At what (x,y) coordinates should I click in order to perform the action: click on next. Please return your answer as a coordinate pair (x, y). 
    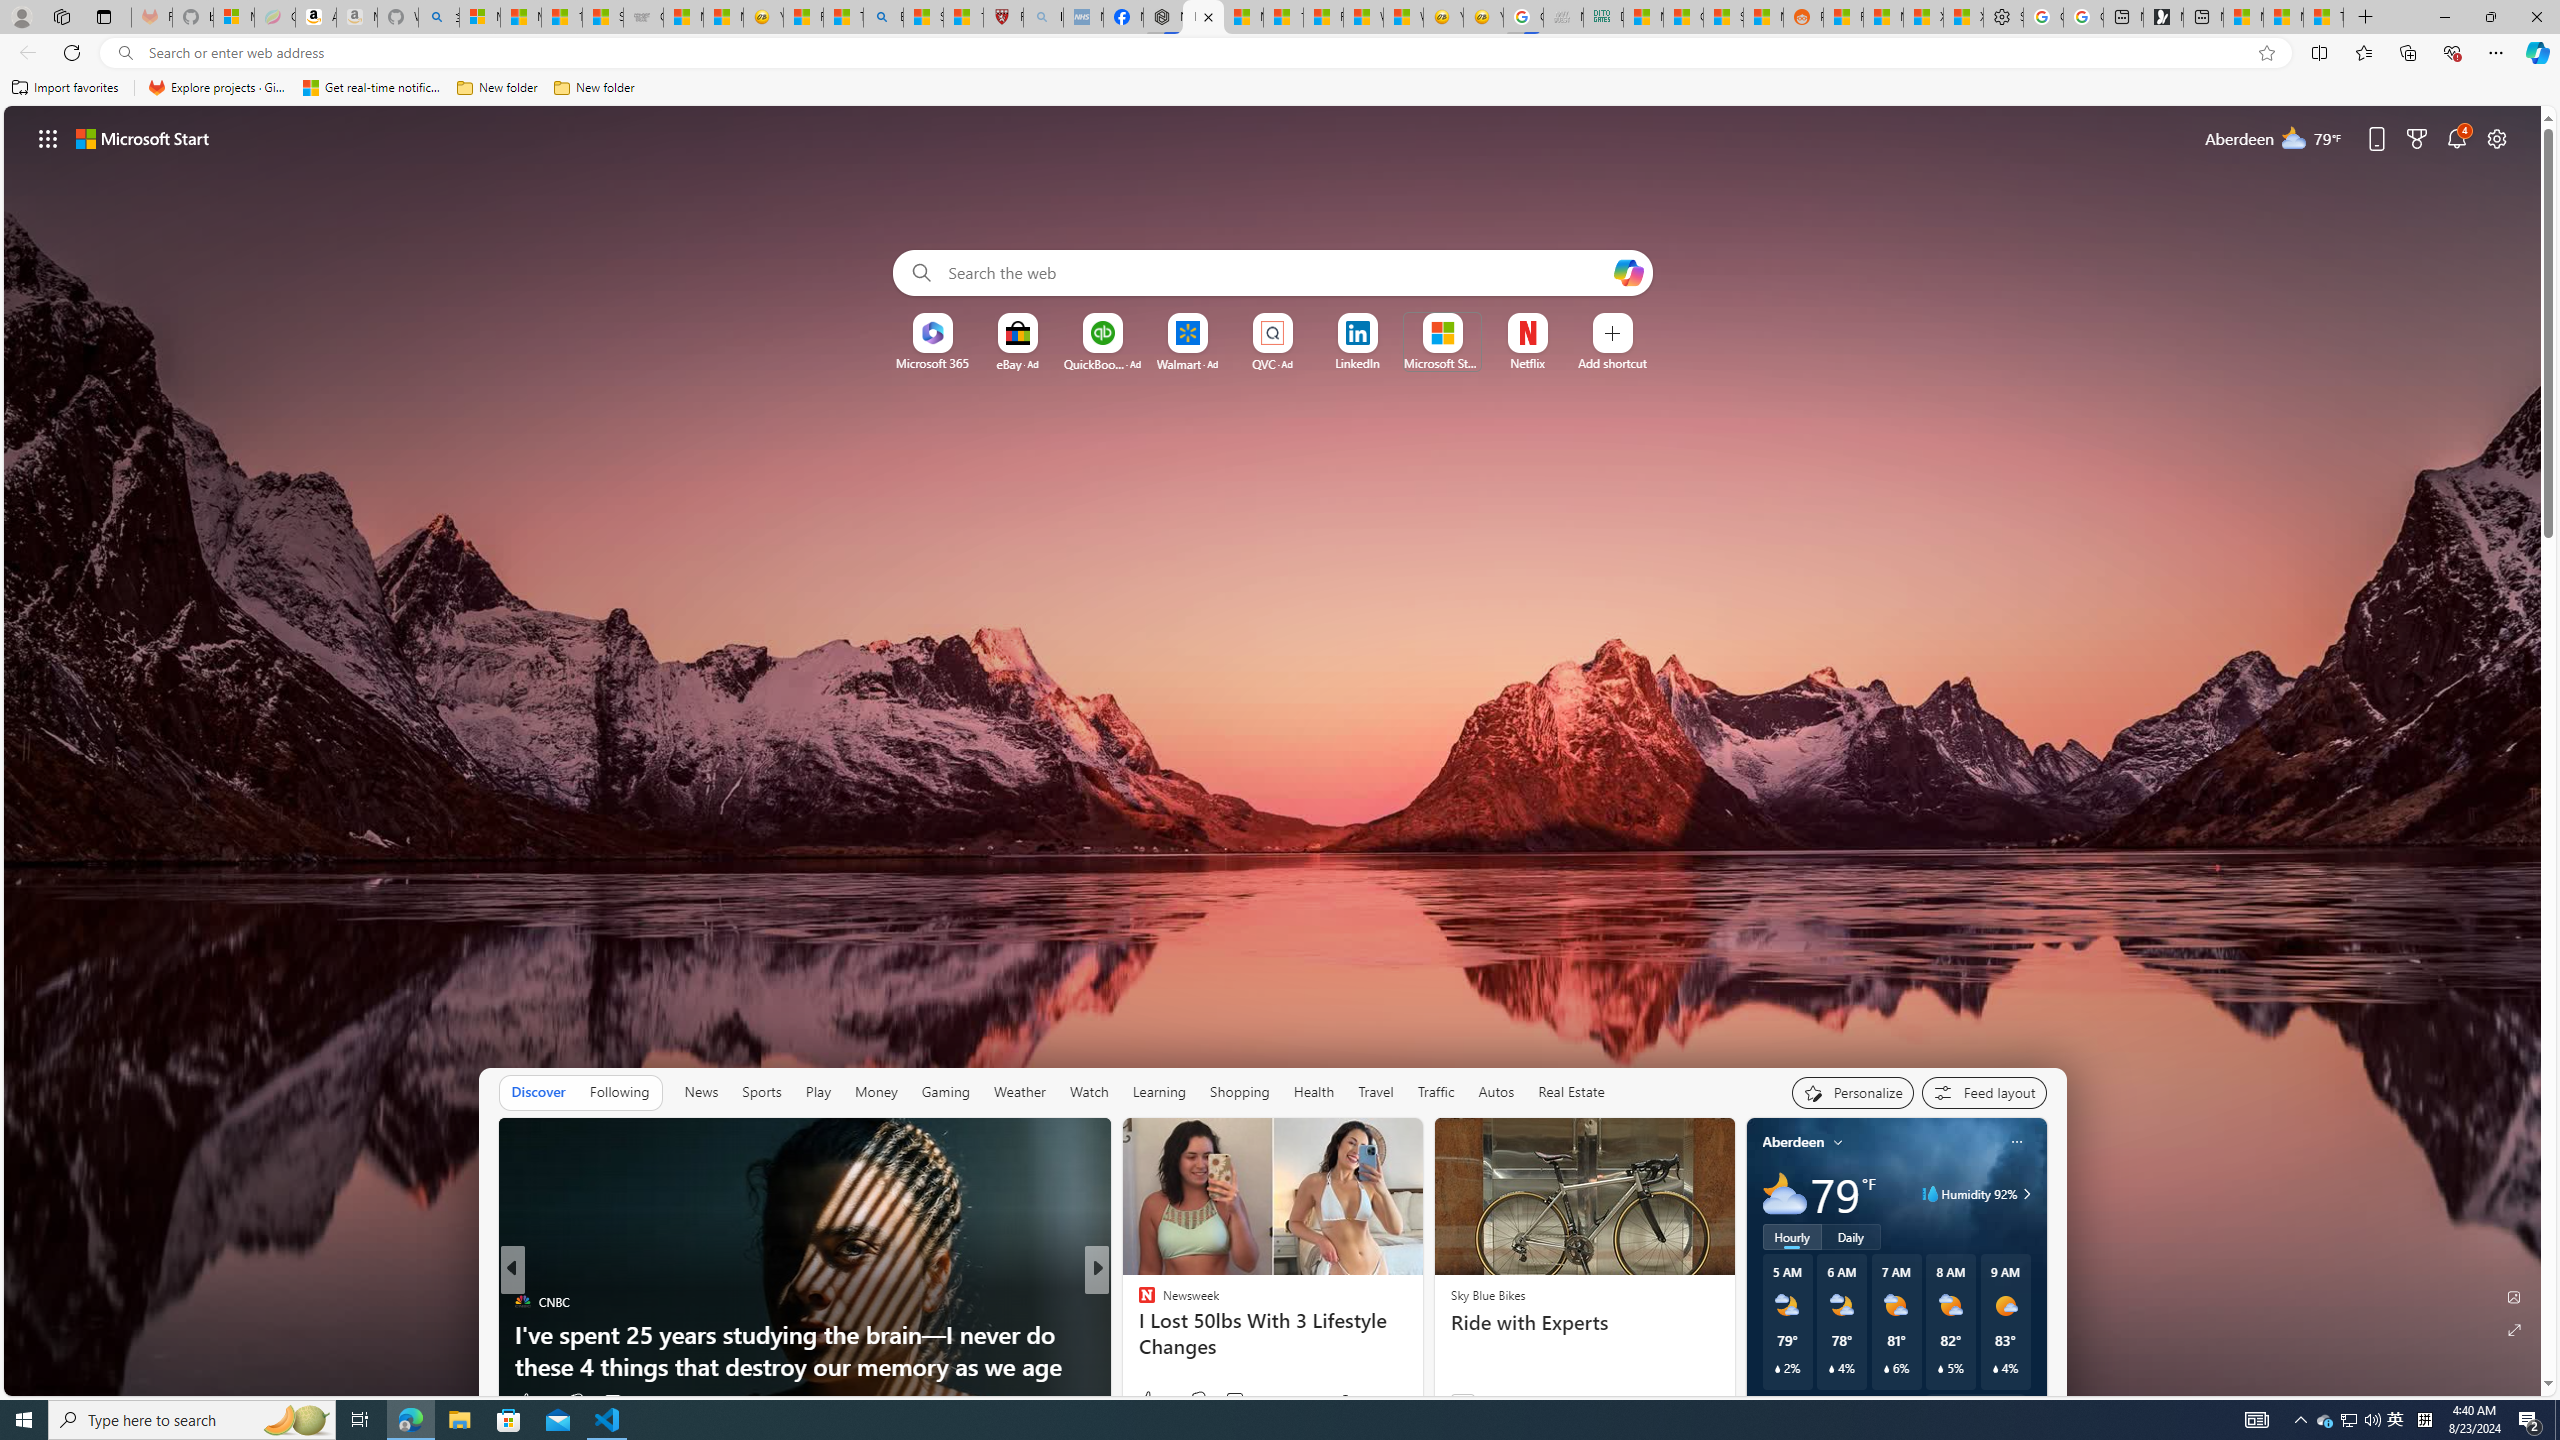
    Looking at the image, I should click on (2036, 1270).